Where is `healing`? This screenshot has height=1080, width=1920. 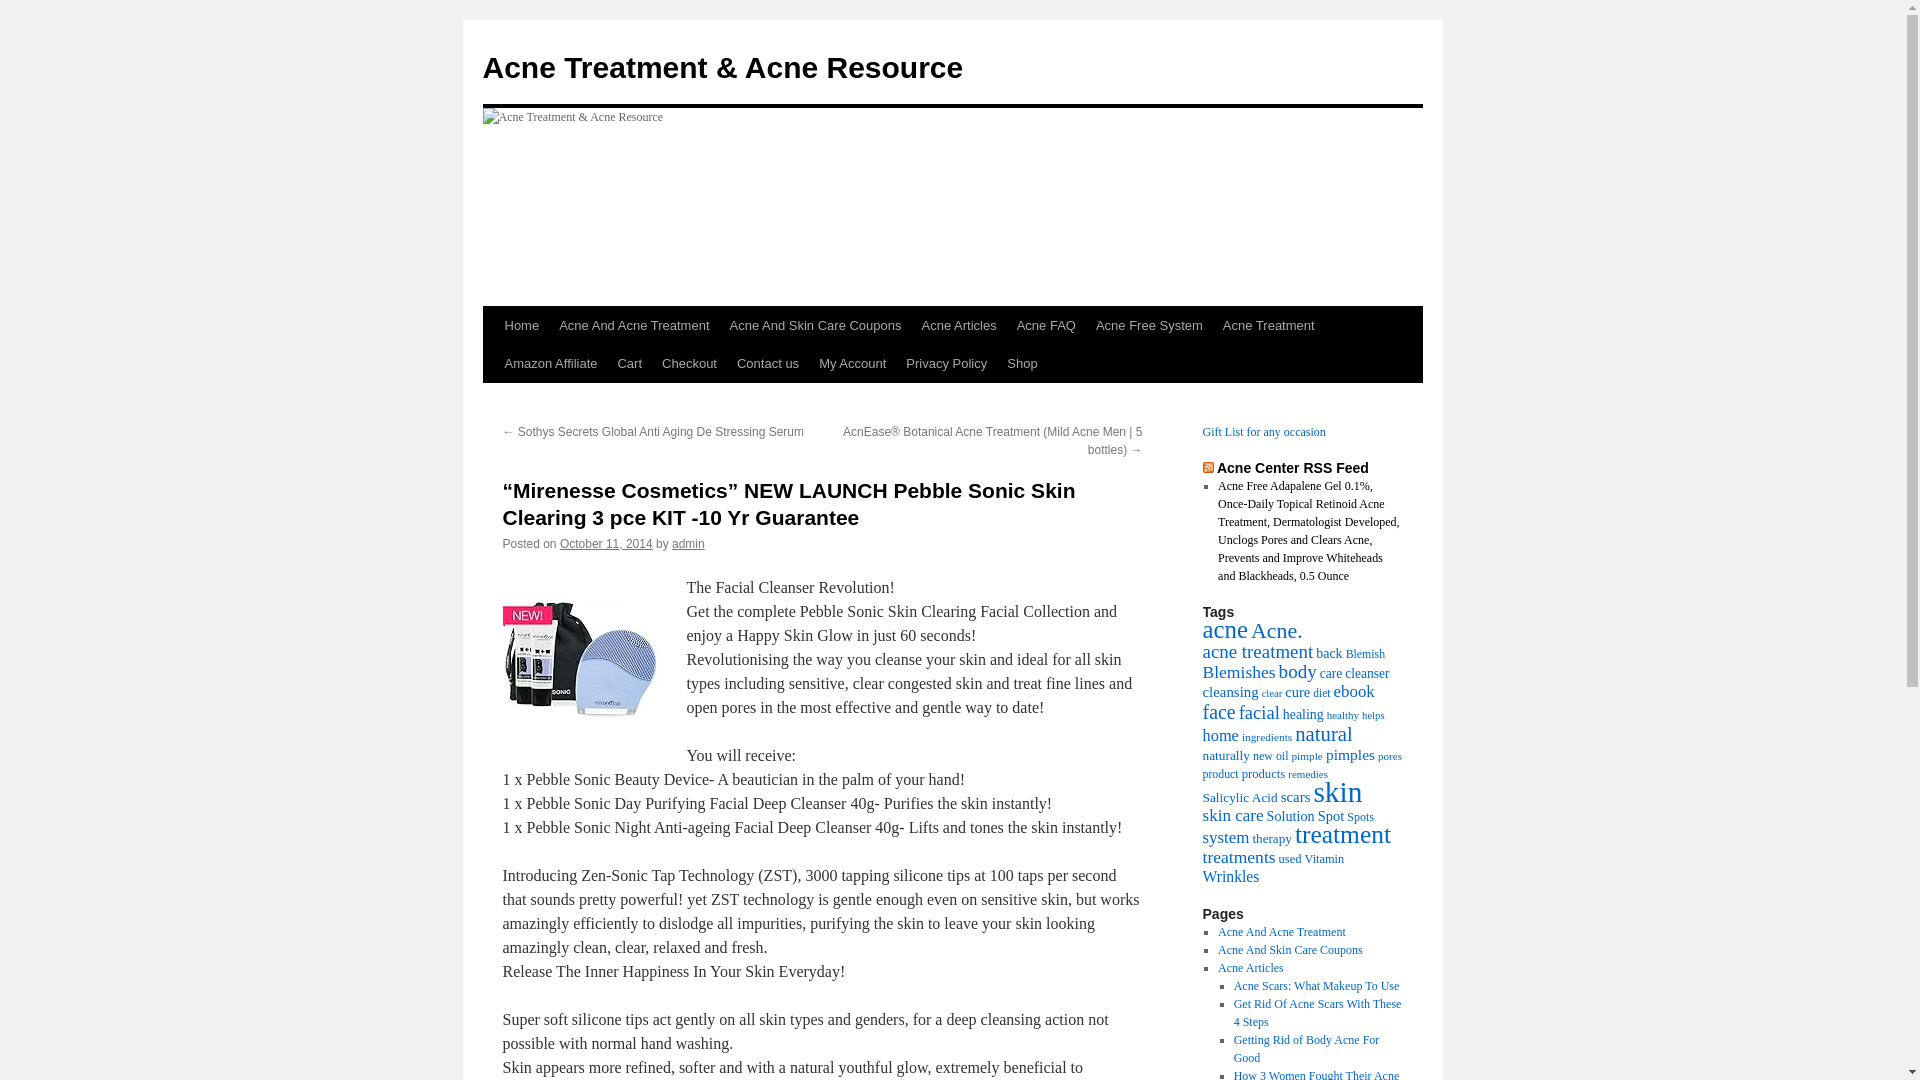
healing is located at coordinates (1304, 714).